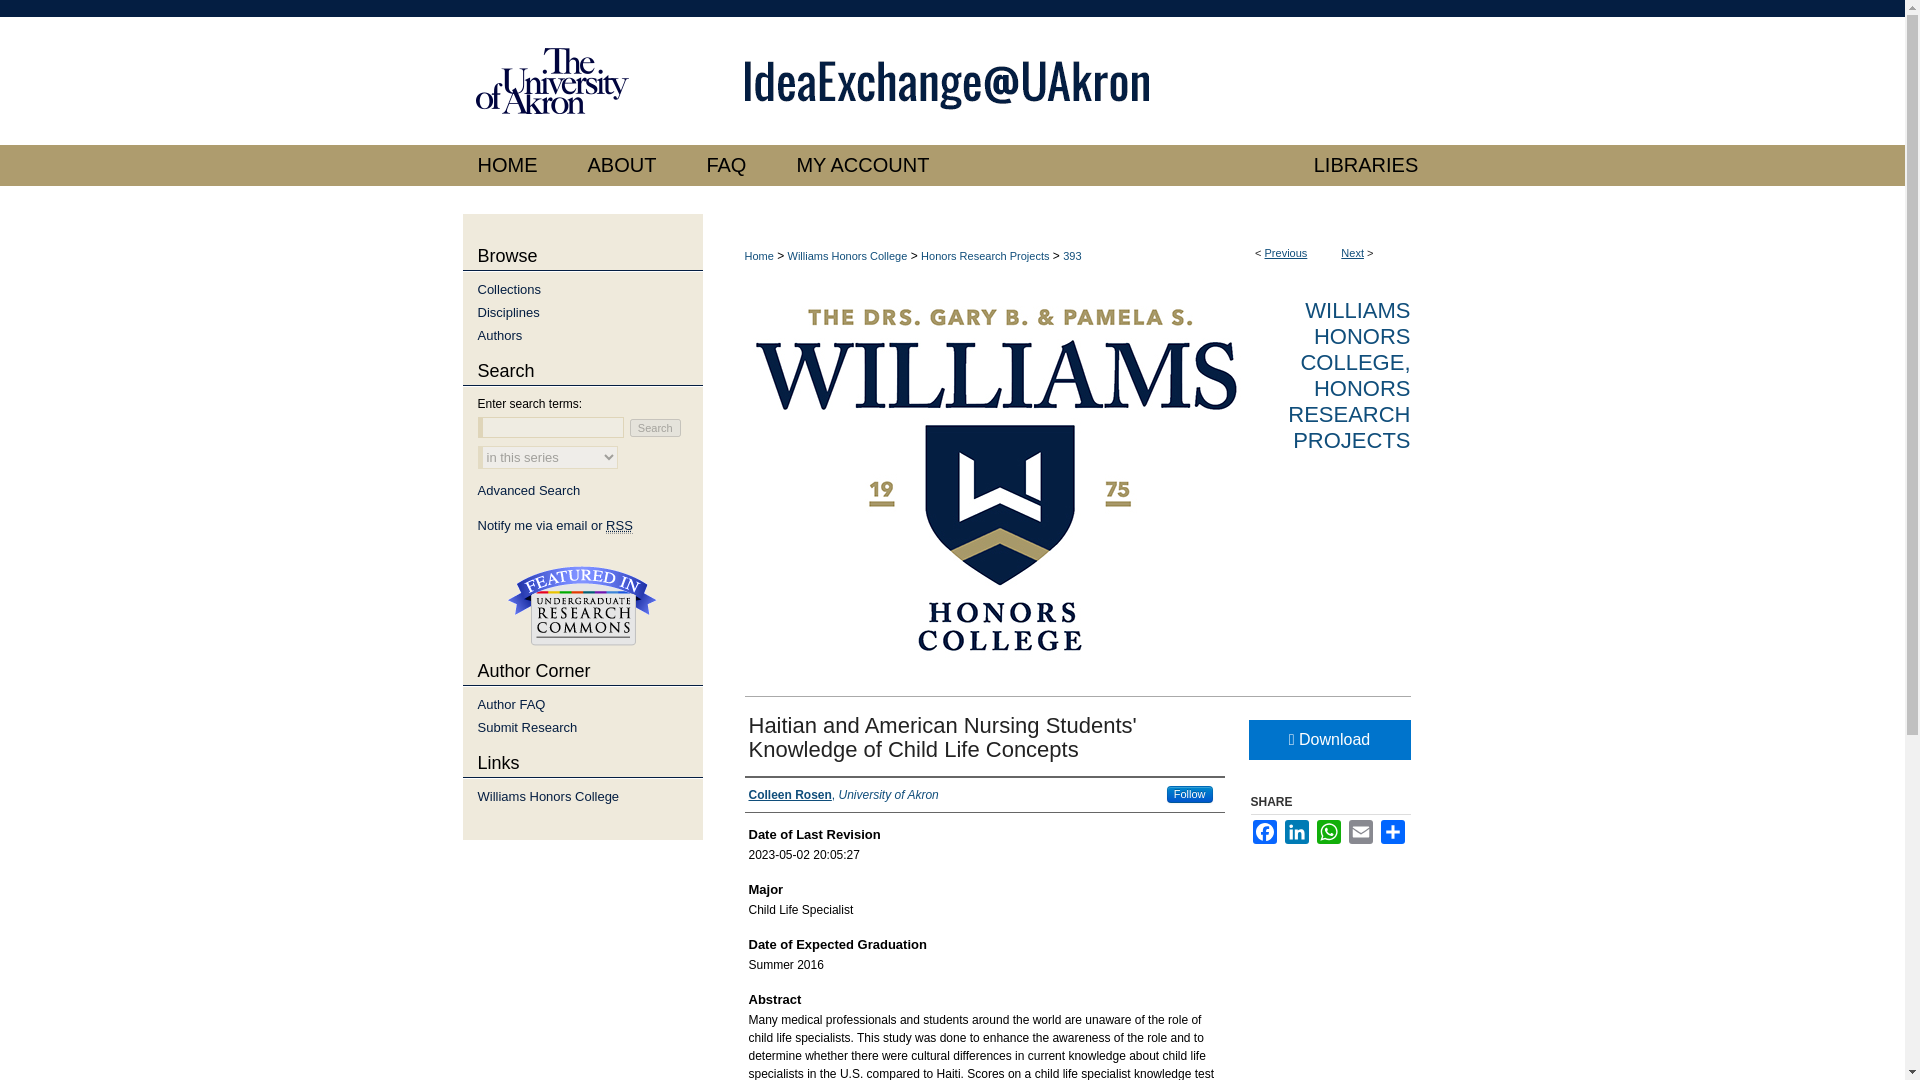 The image size is (1920, 1080). Describe the element at coordinates (530, 490) in the screenshot. I see `Advanced Search` at that location.